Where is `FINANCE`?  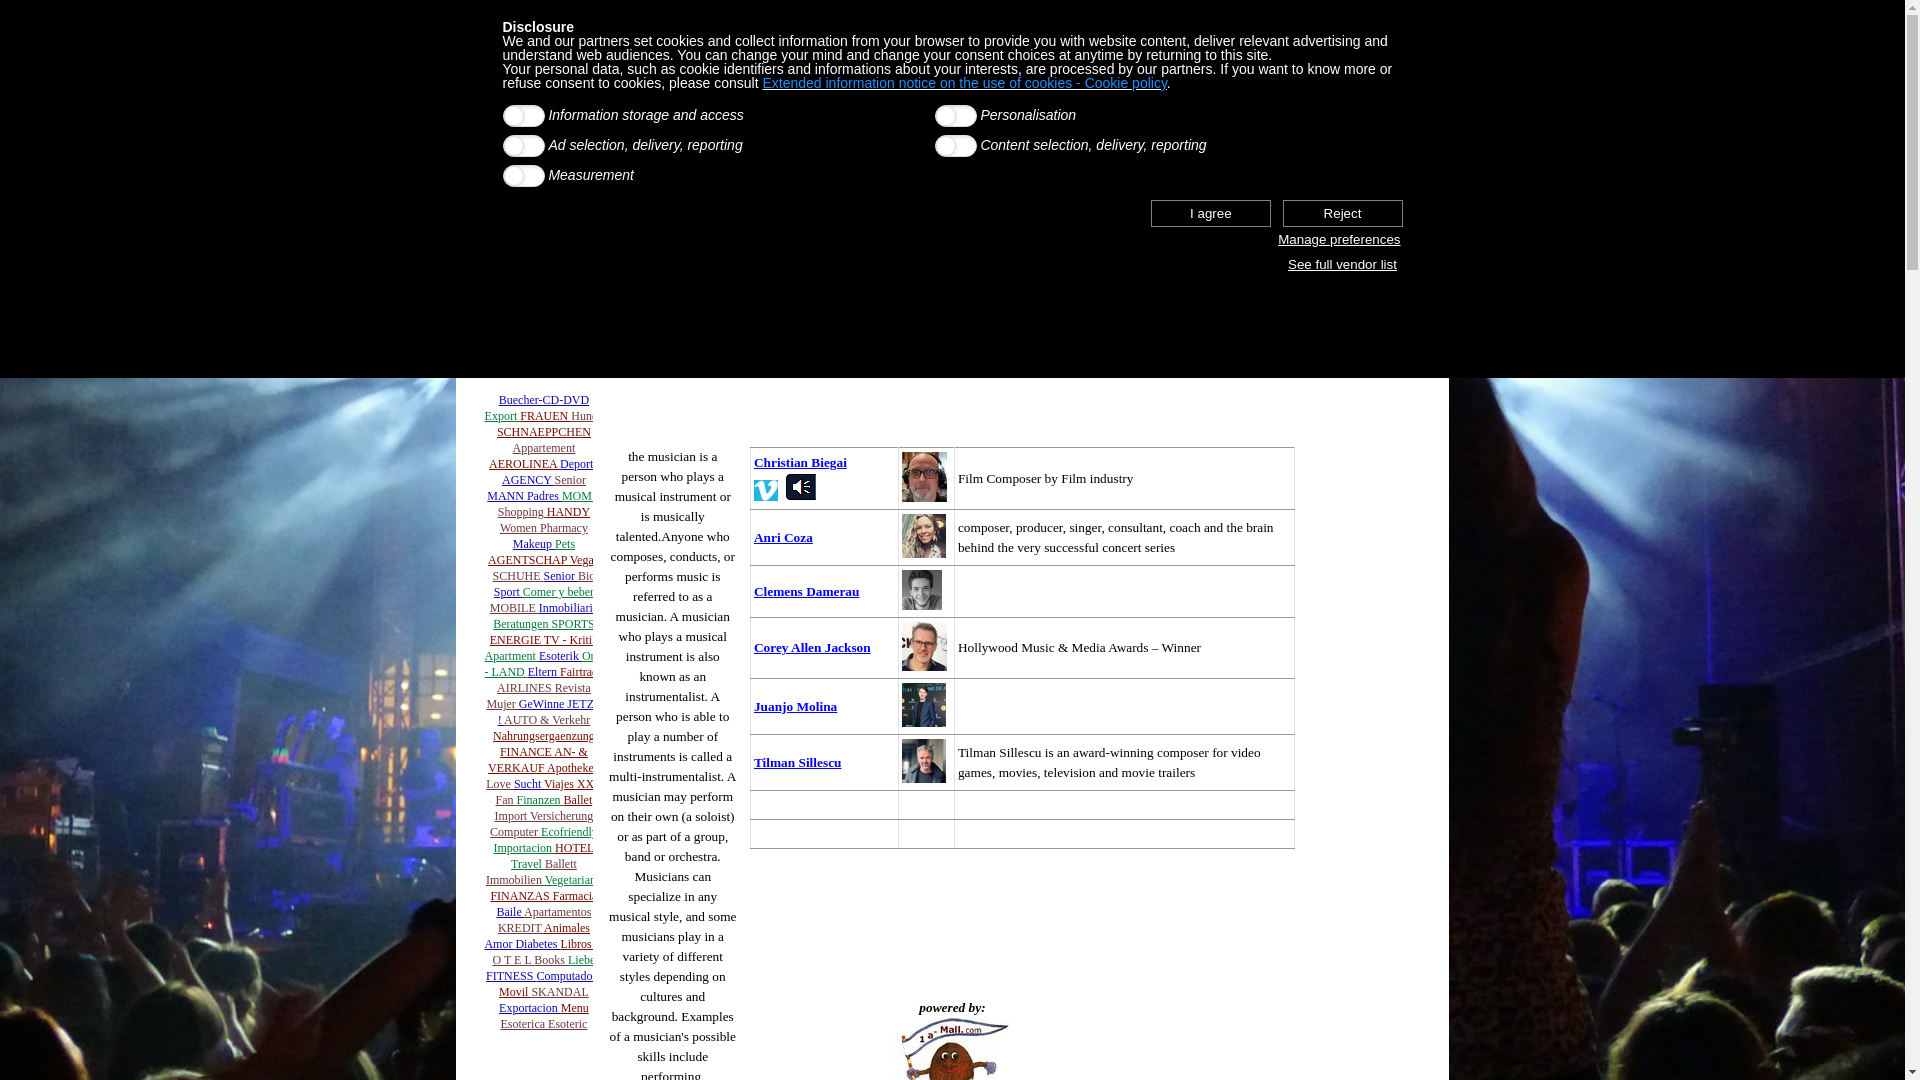
FINANCE is located at coordinates (527, 752).